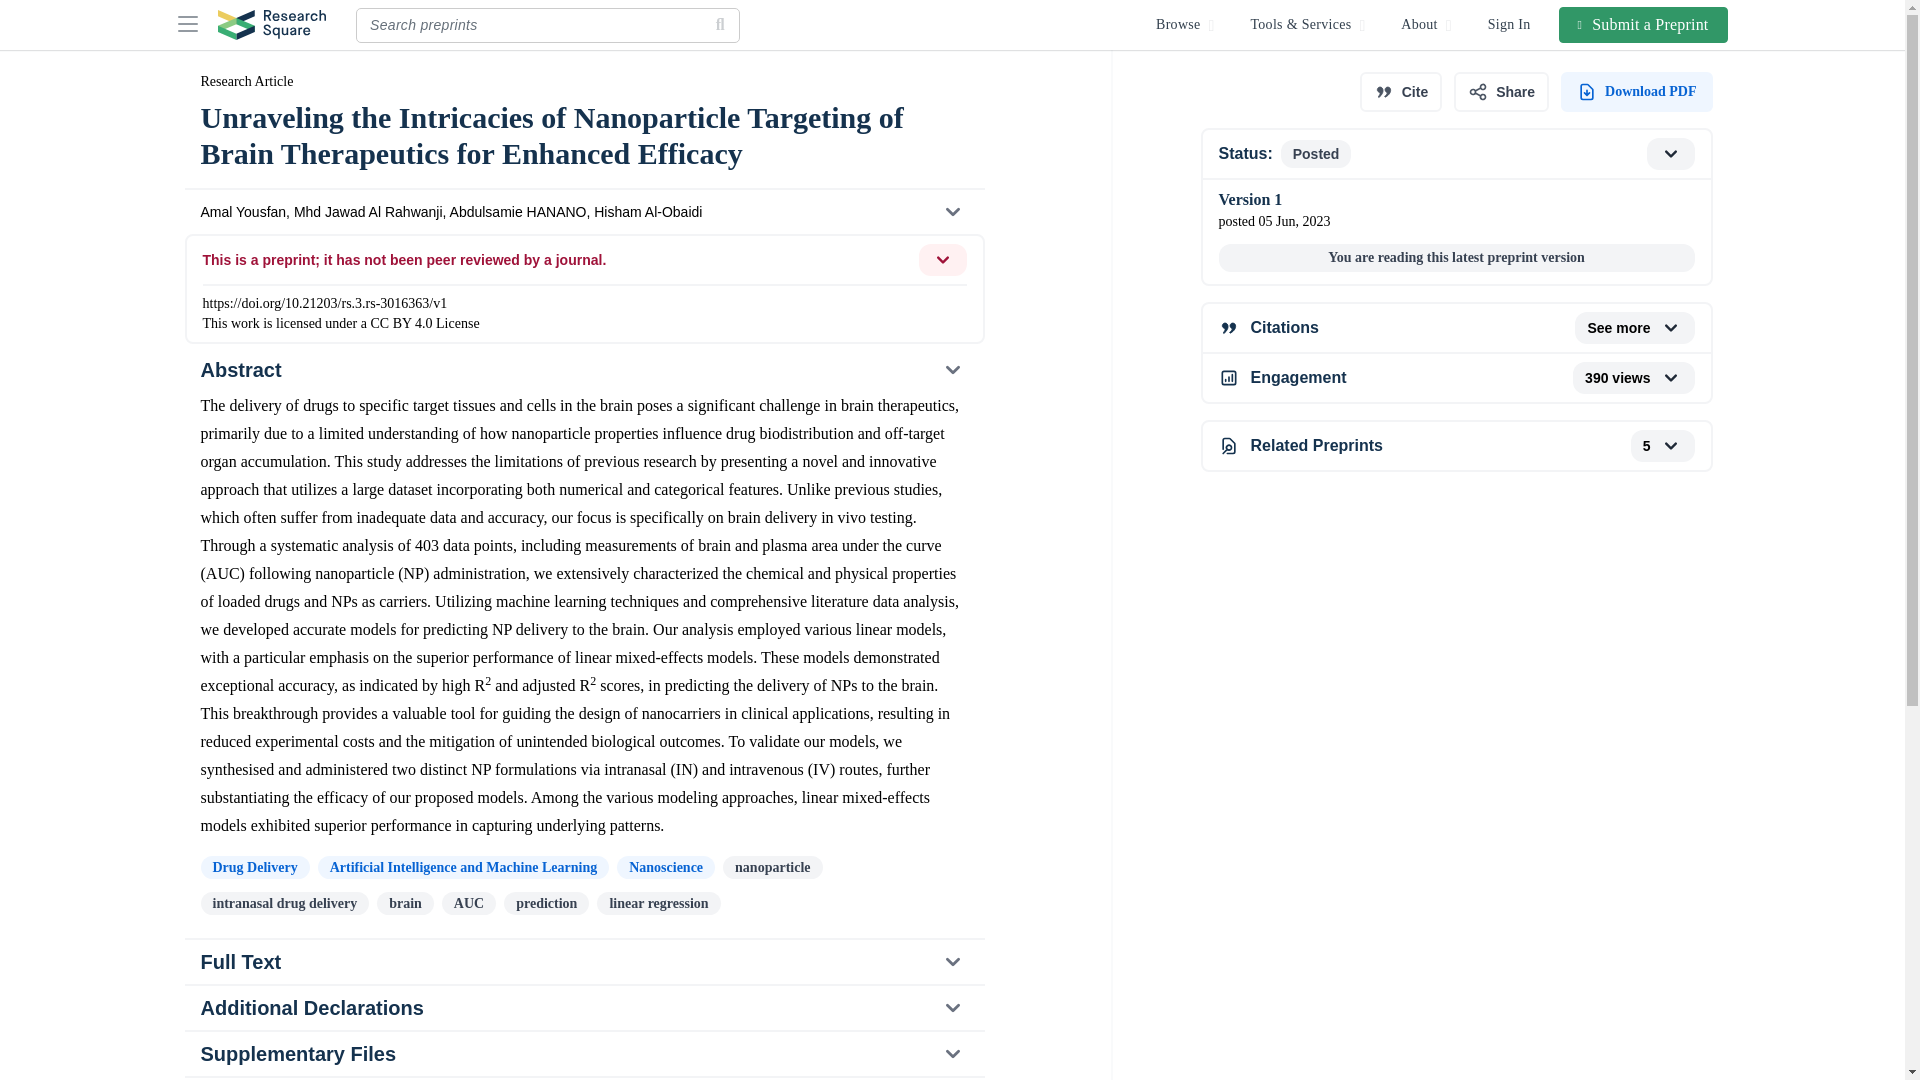 This screenshot has height=1080, width=1920. I want to click on Artificial Intelligence and Machine Learning, so click(1400, 92).